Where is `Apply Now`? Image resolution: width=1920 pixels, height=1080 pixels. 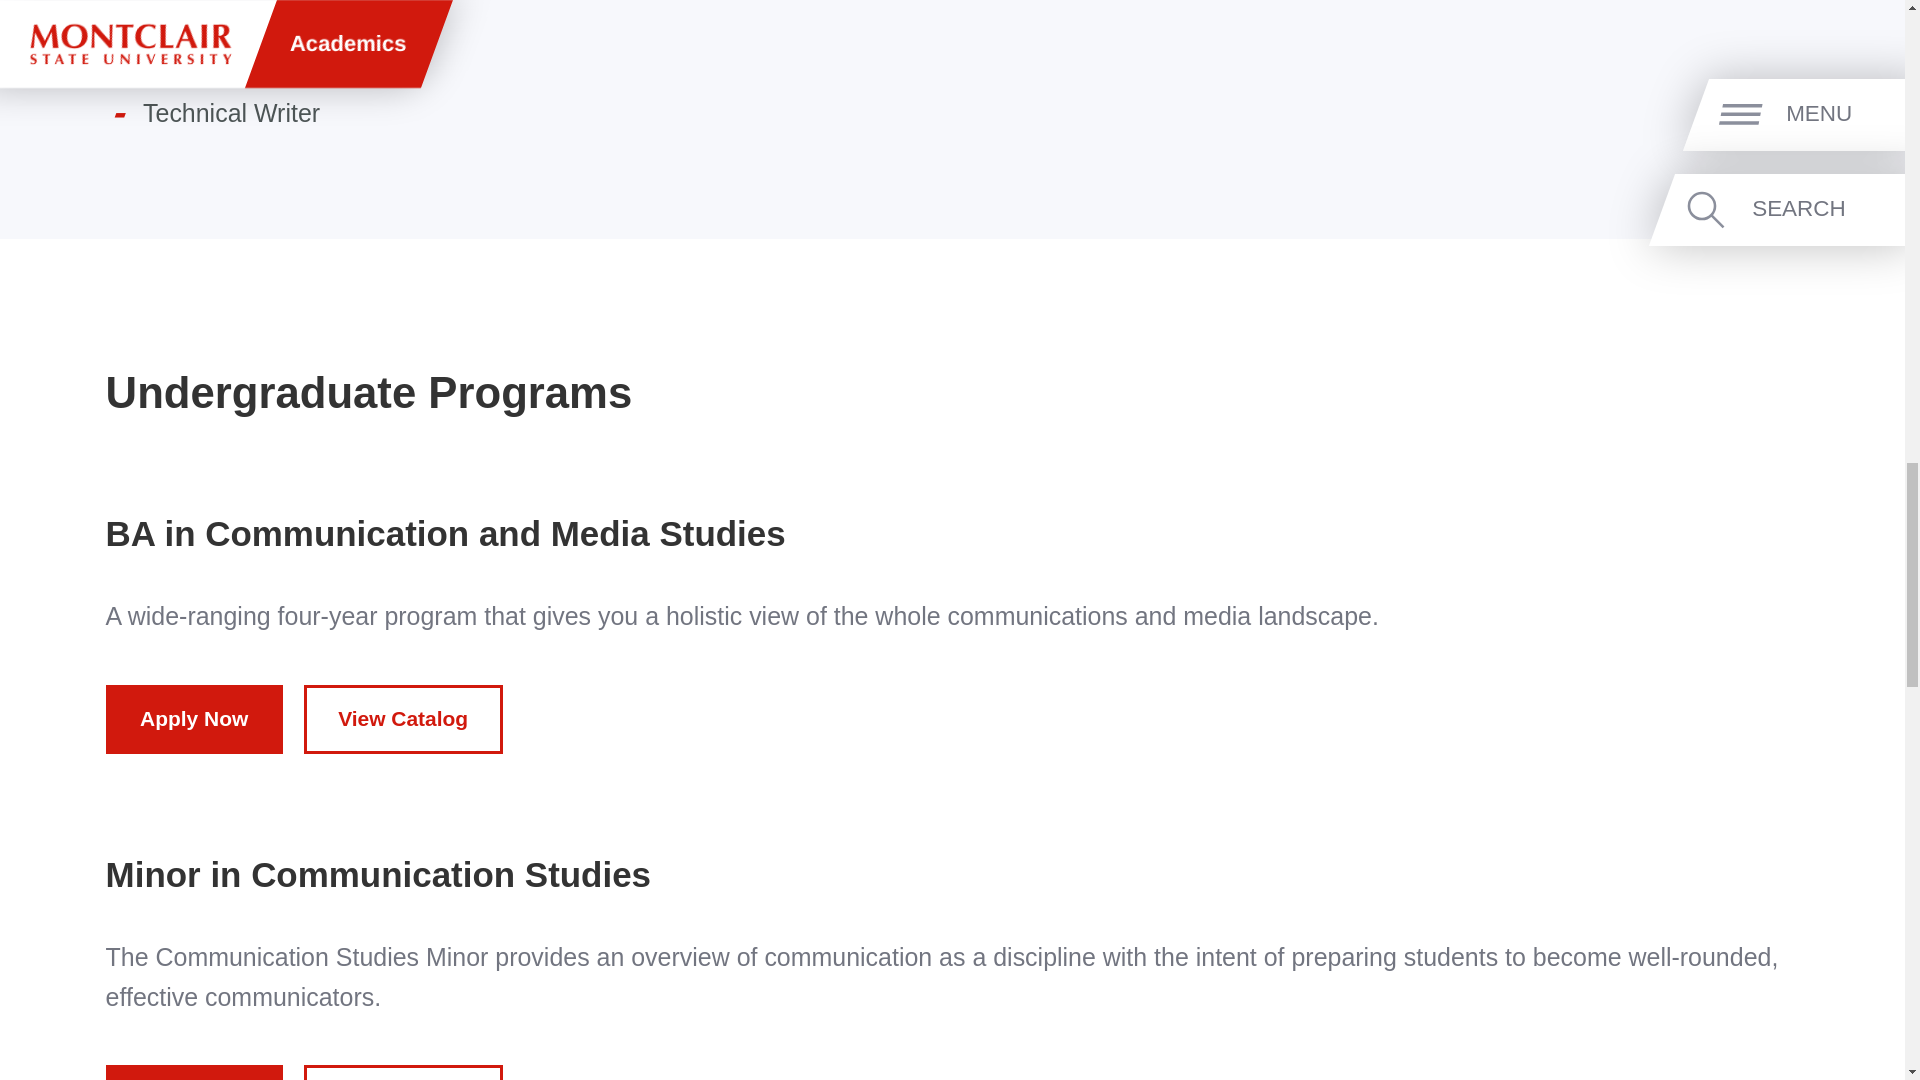 Apply Now is located at coordinates (194, 1072).